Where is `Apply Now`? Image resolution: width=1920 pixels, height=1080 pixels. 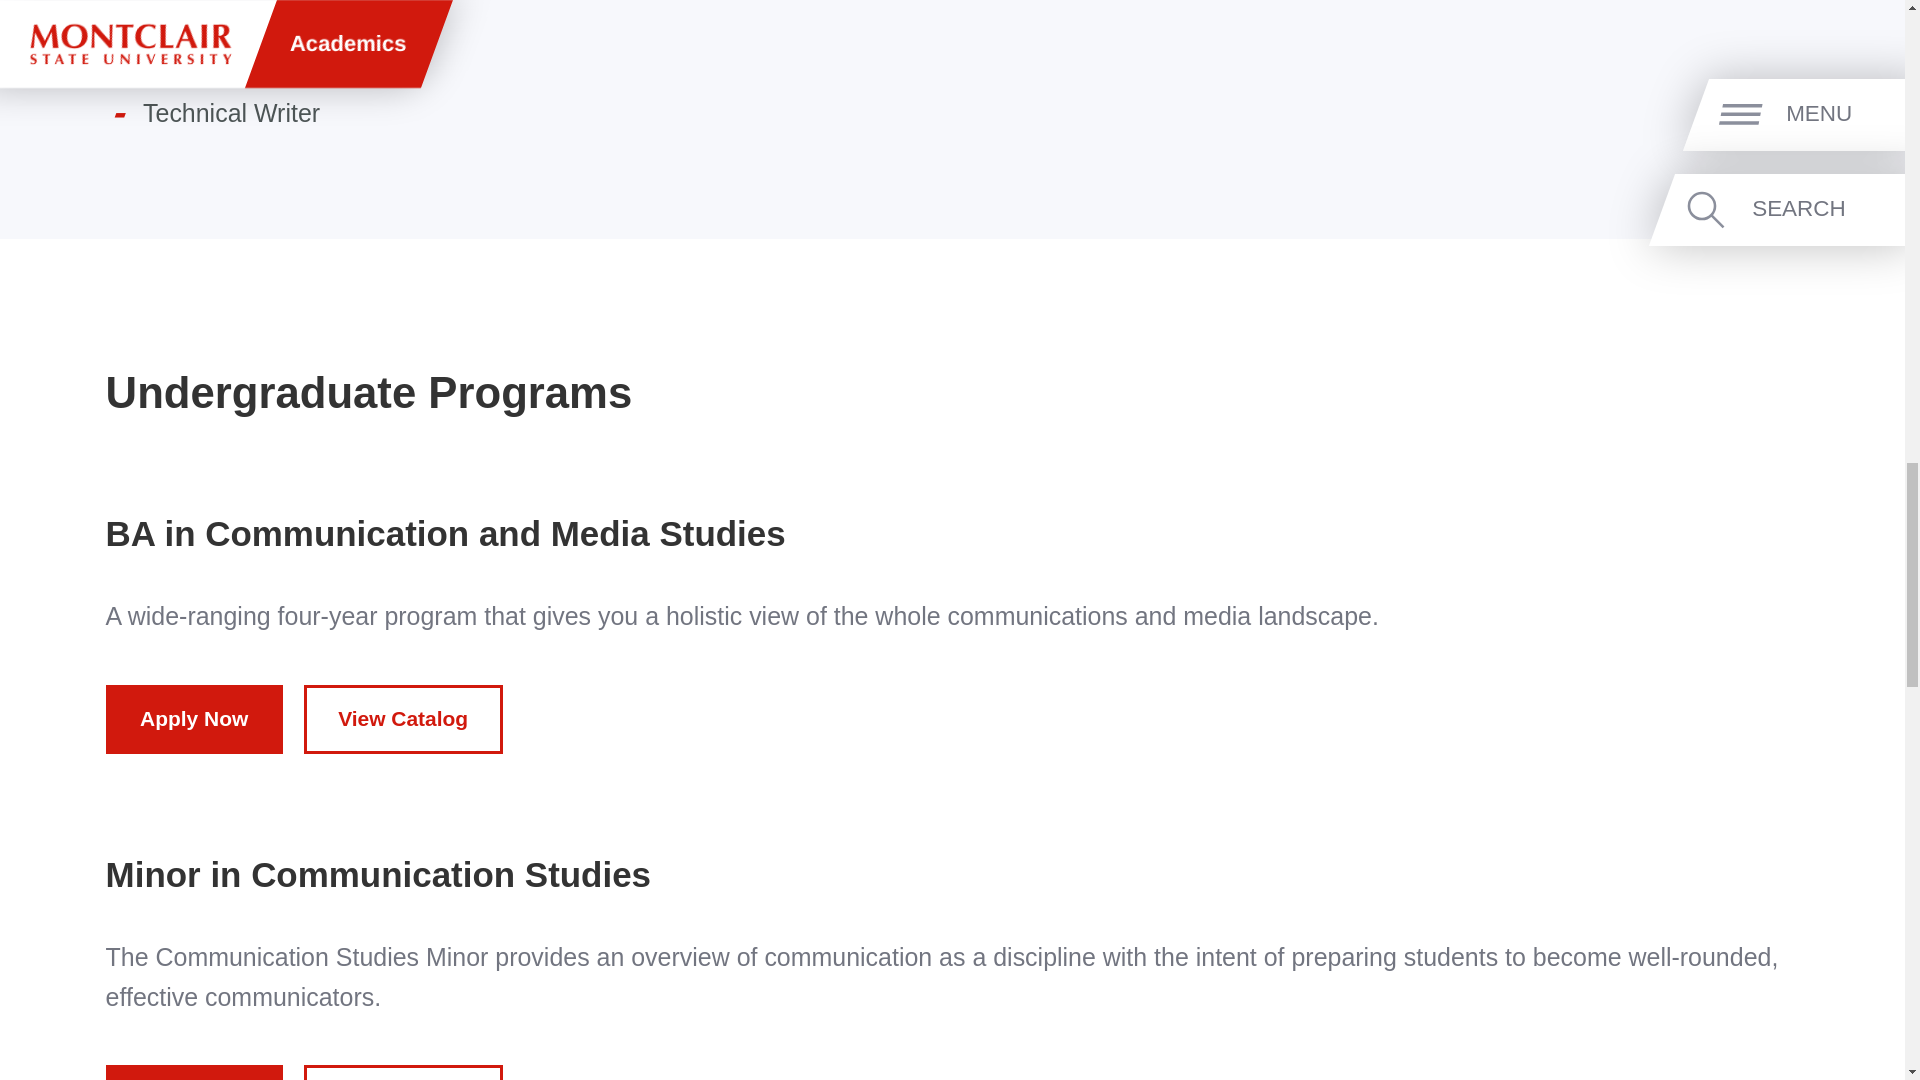 Apply Now is located at coordinates (194, 1072).